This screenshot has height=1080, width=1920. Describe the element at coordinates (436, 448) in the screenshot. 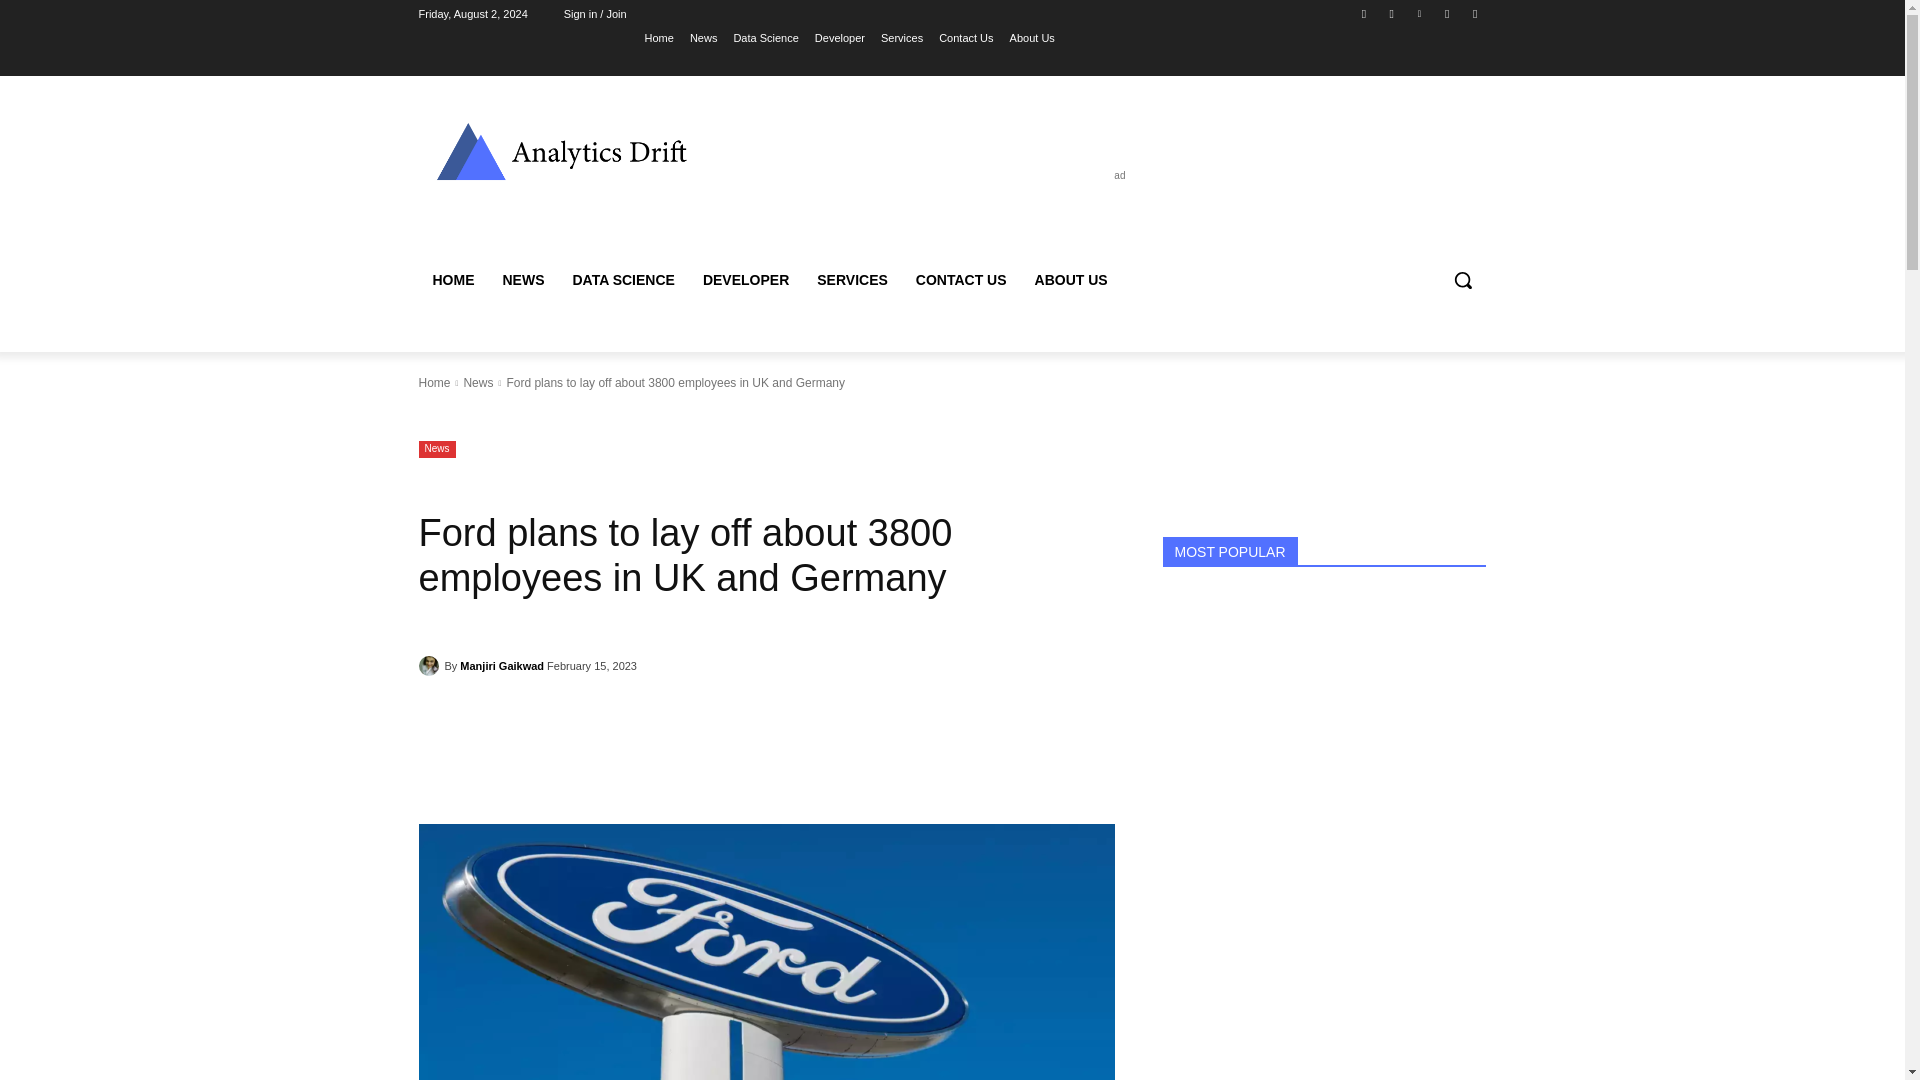

I see `News` at that location.